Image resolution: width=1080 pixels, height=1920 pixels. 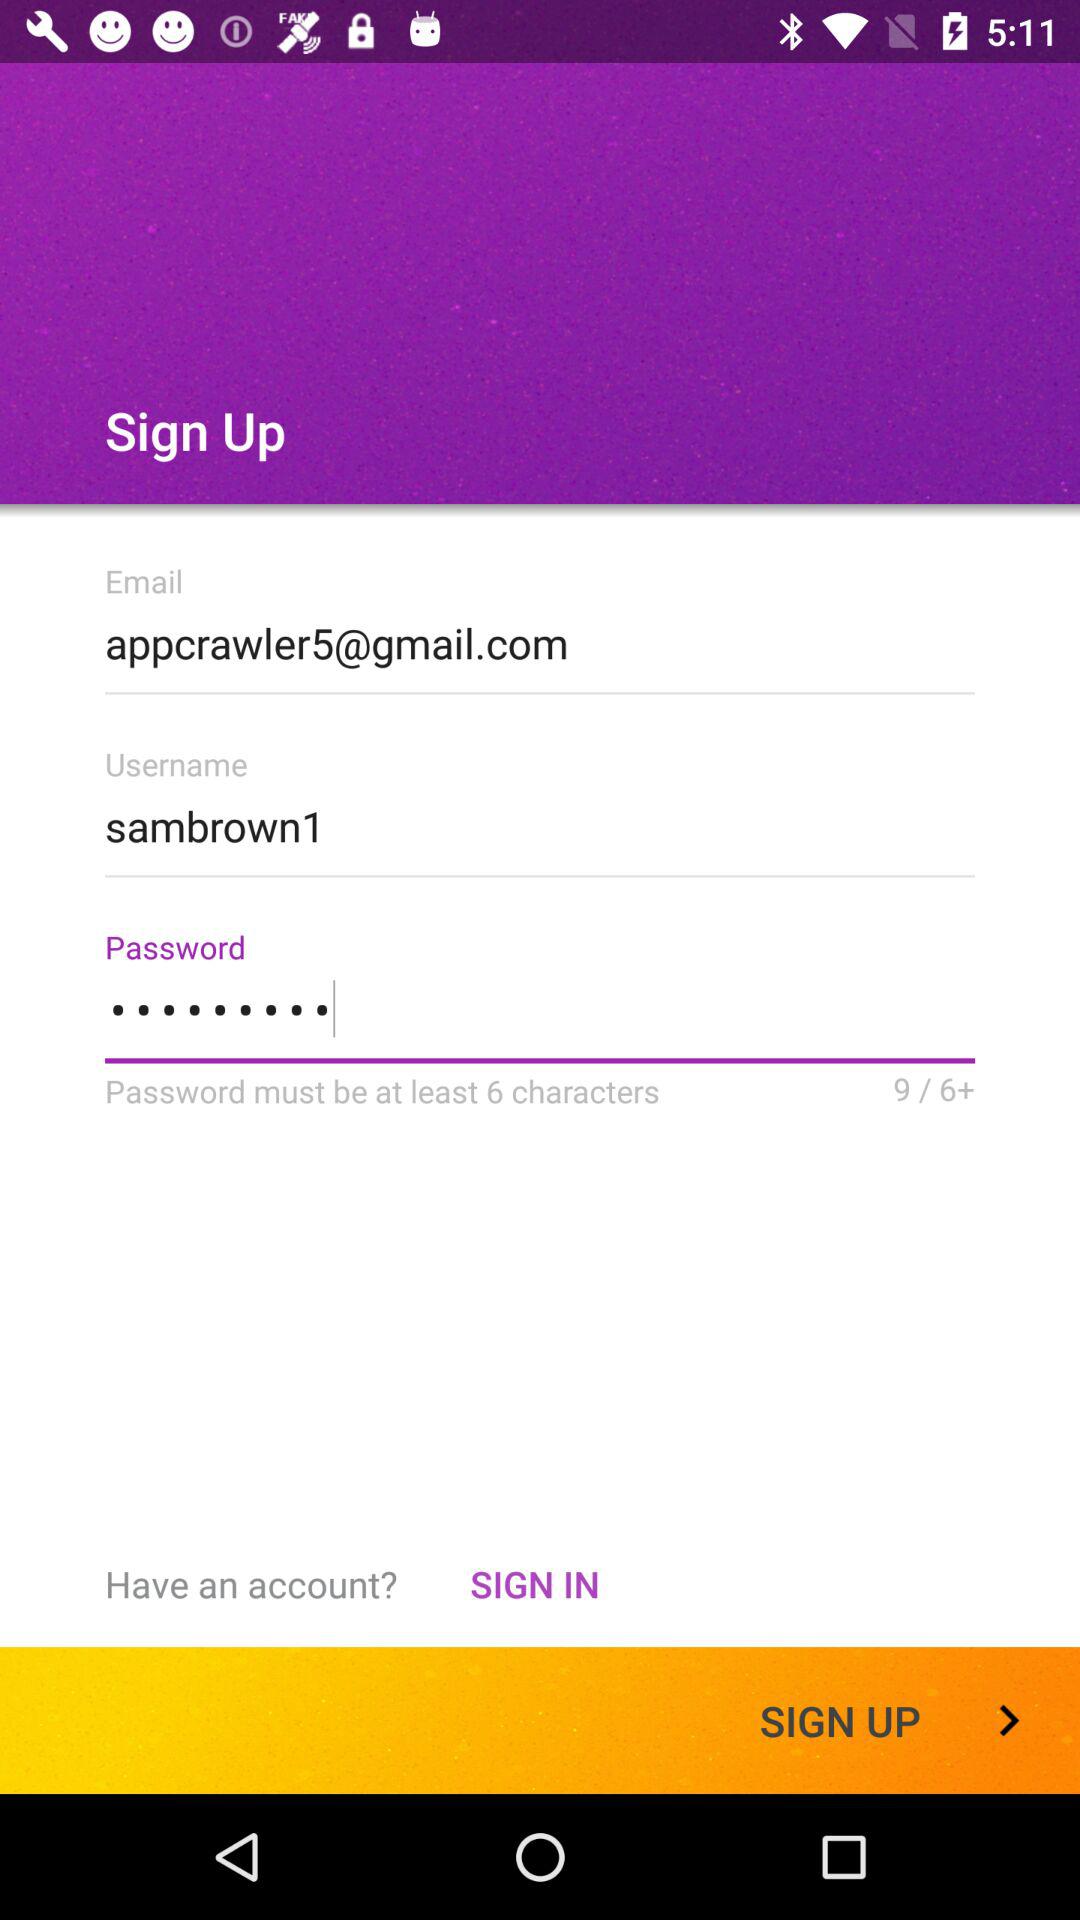 What do you see at coordinates (534, 1584) in the screenshot?
I see `scroll to sign in item` at bounding box center [534, 1584].